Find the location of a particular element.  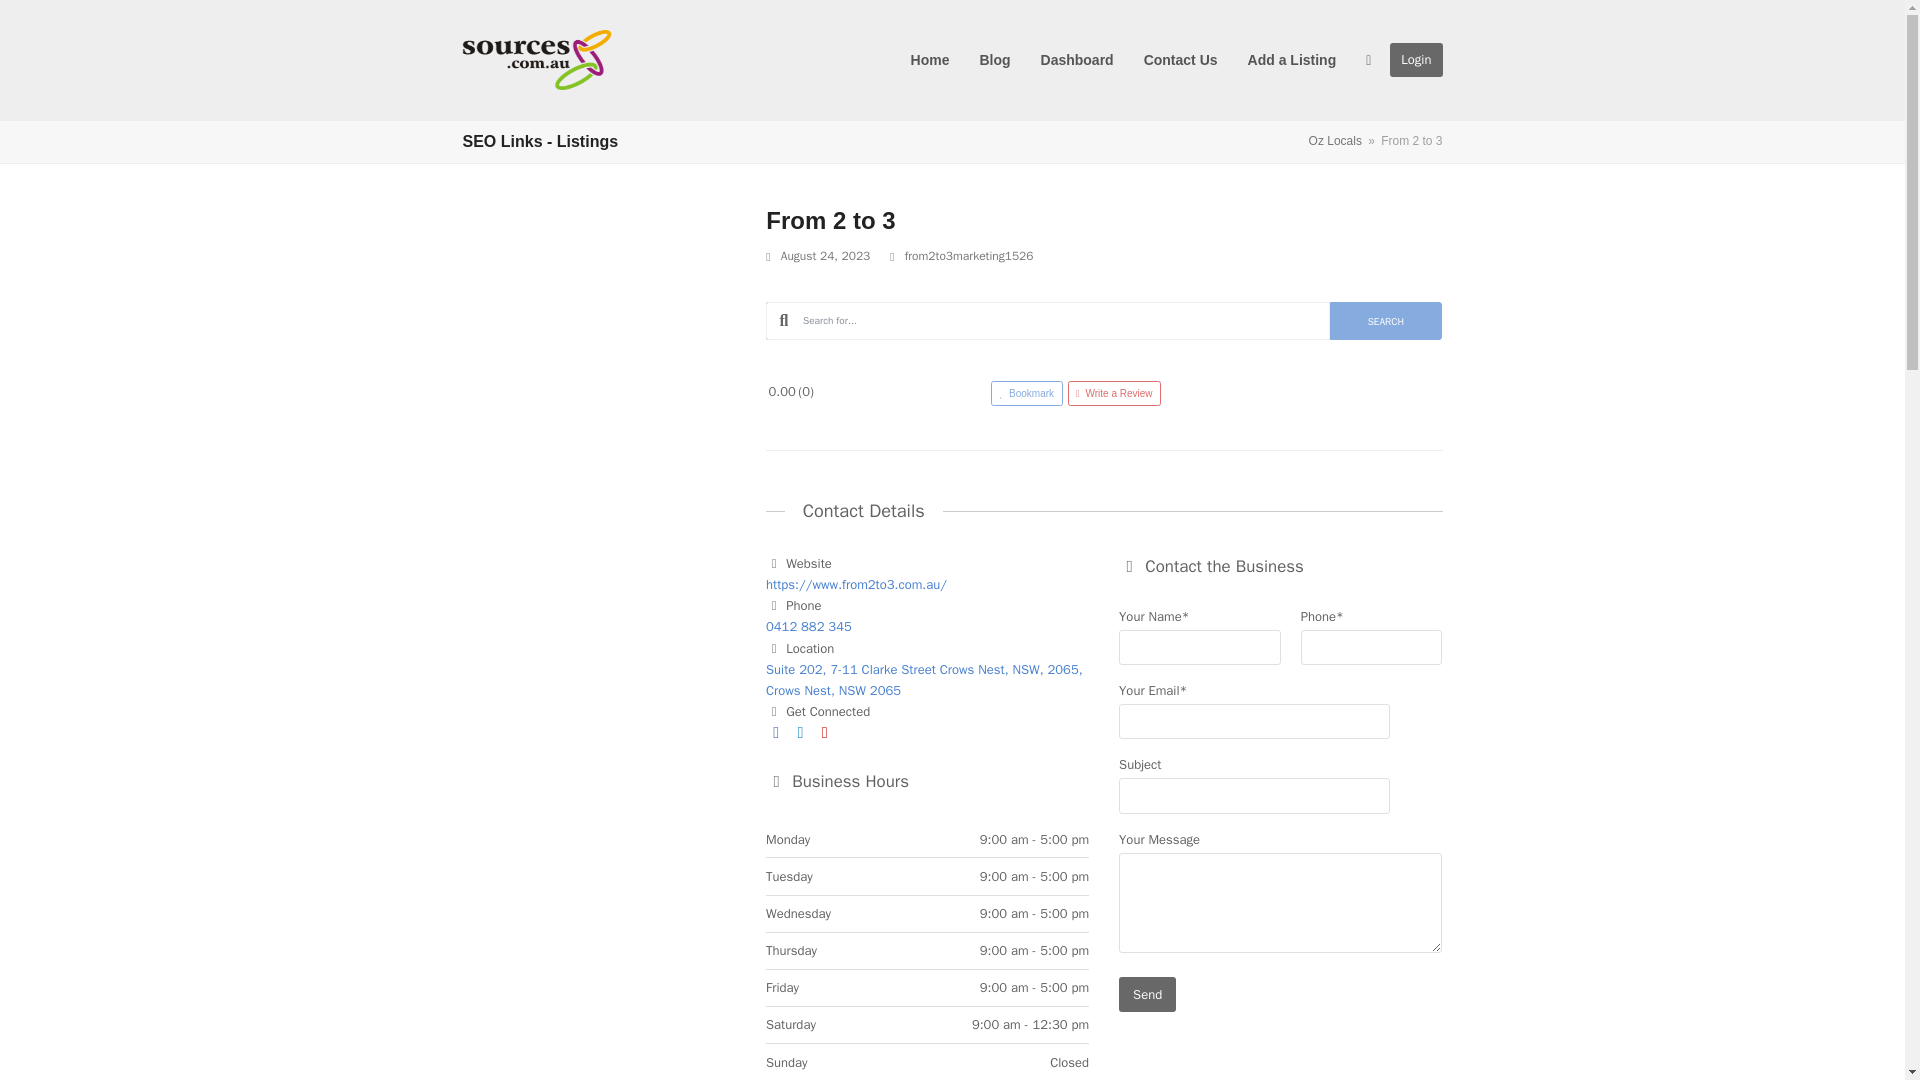

0412 882 345 is located at coordinates (809, 626).